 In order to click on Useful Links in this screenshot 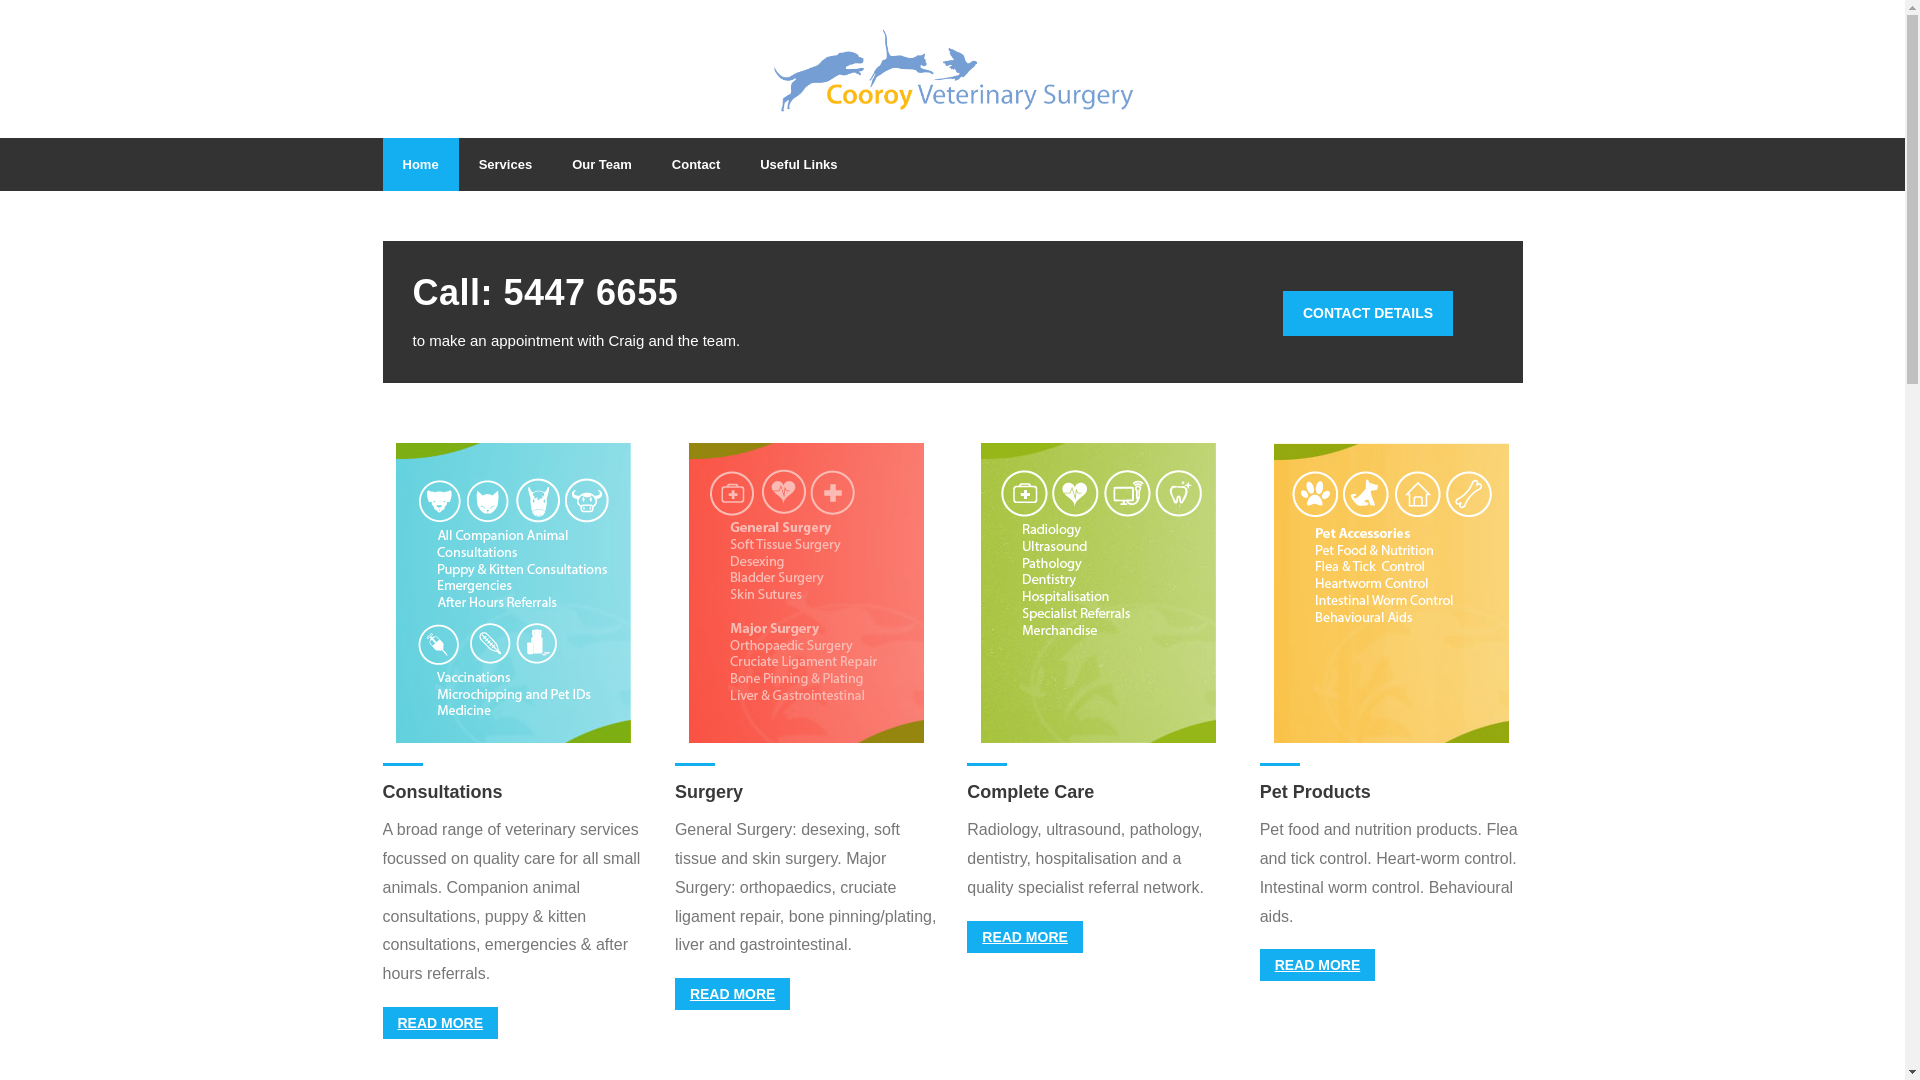, I will do `click(798, 164)`.